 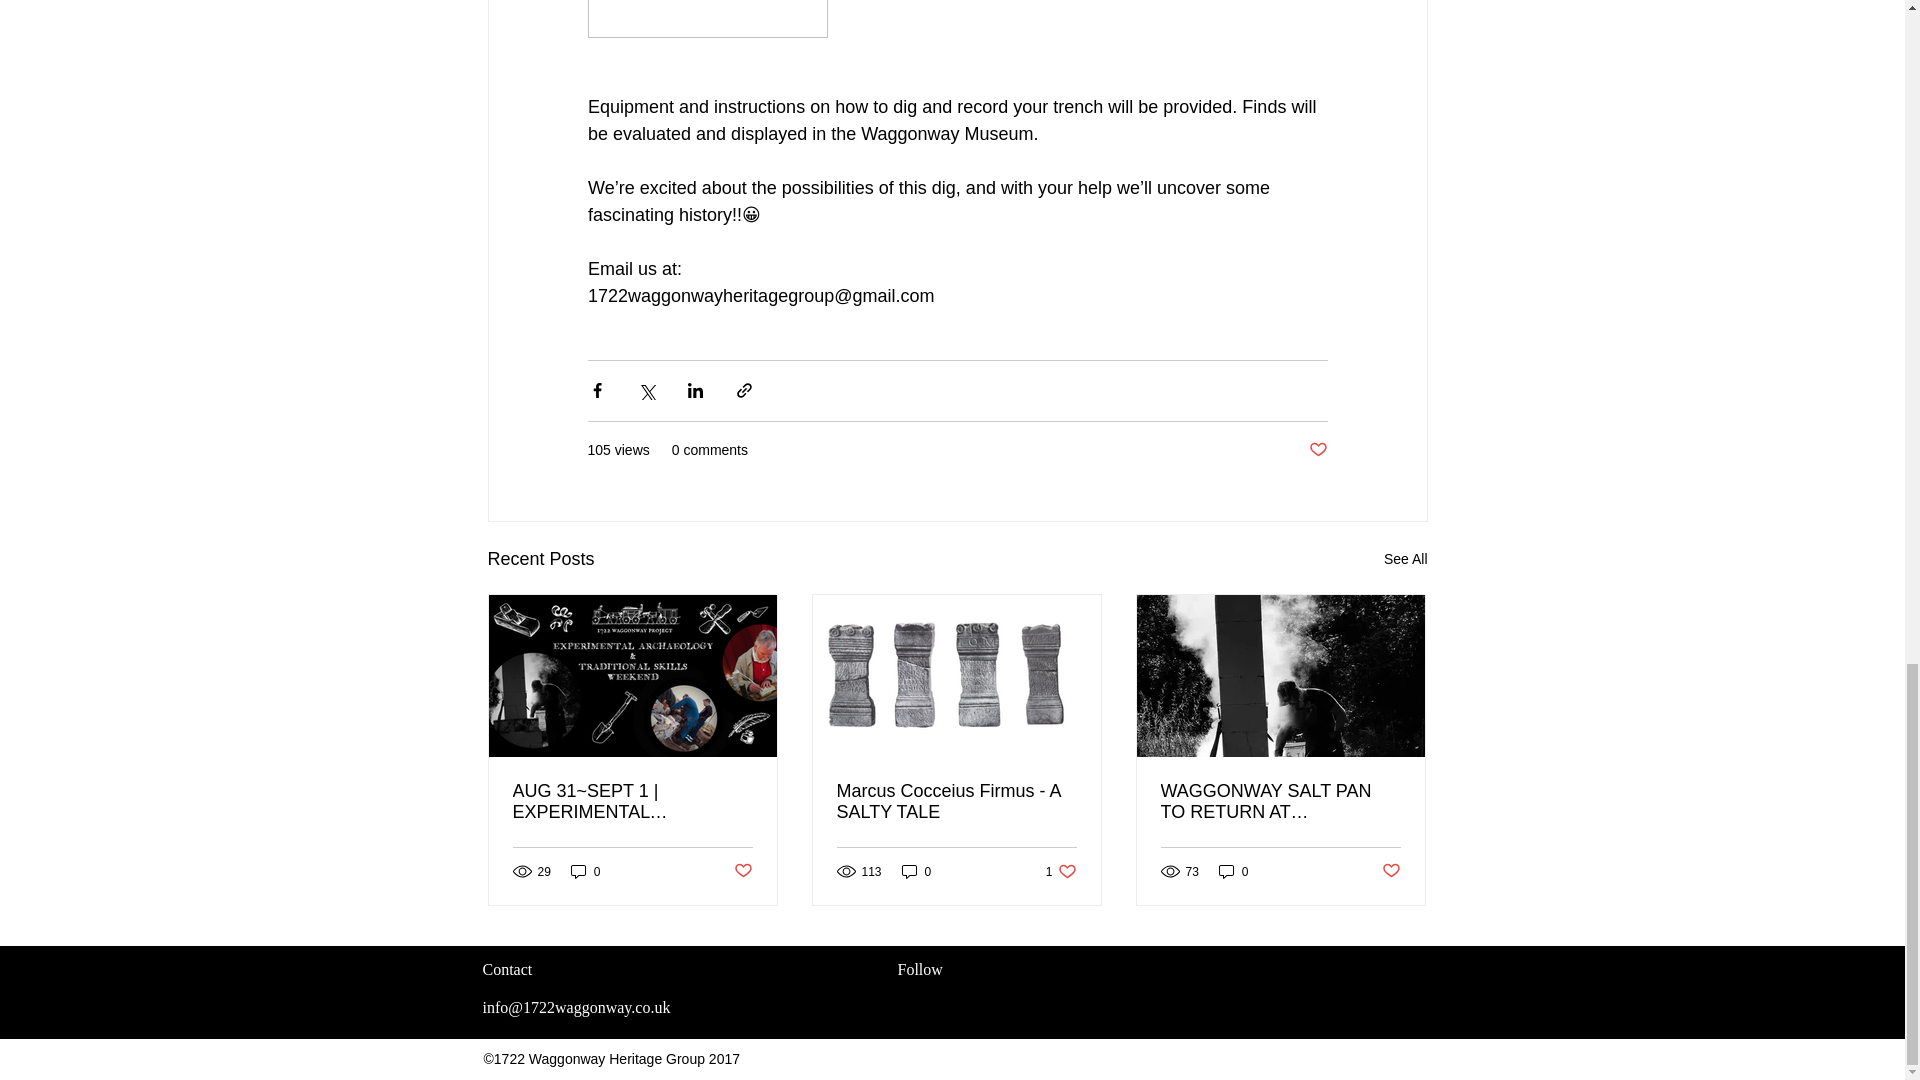 I want to click on Post not marked as liked, so click(x=1392, y=871).